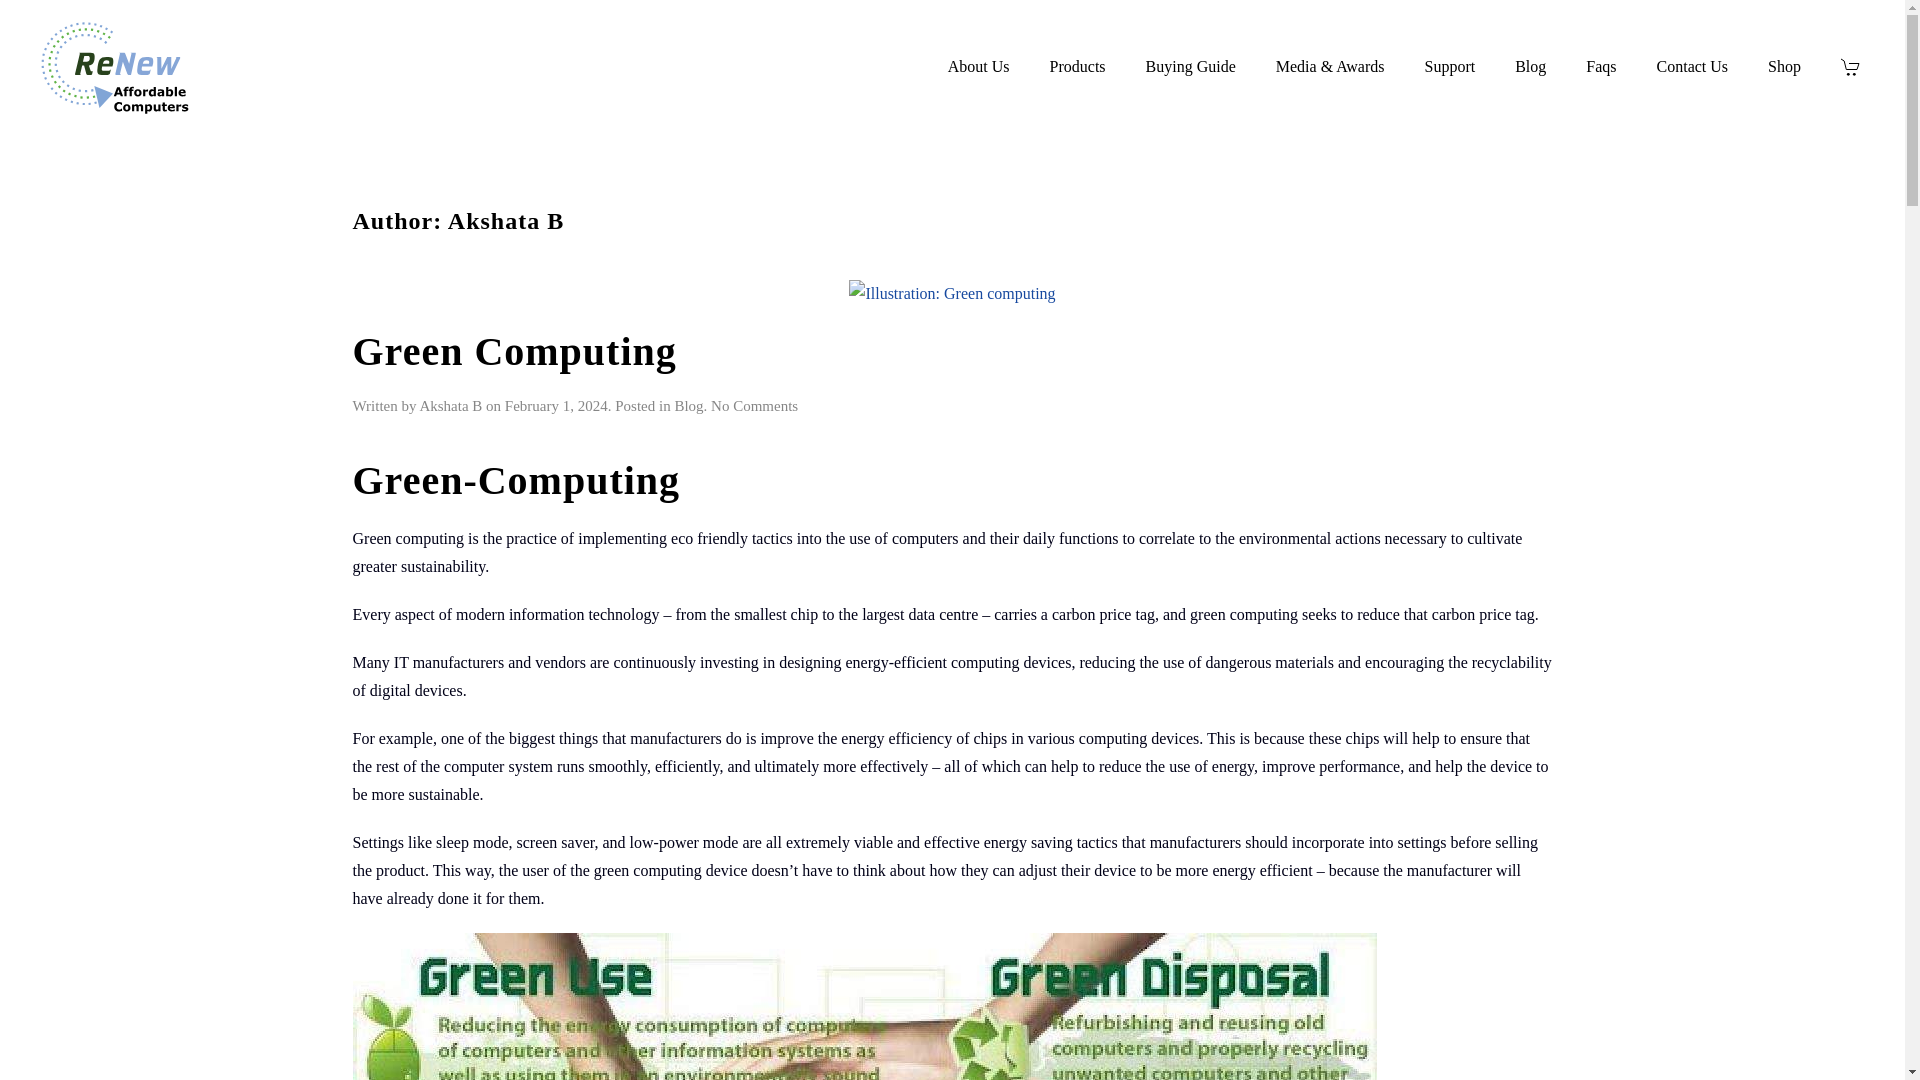 The height and width of the screenshot is (1080, 1920). What do you see at coordinates (1600, 66) in the screenshot?
I see `Faqs` at bounding box center [1600, 66].